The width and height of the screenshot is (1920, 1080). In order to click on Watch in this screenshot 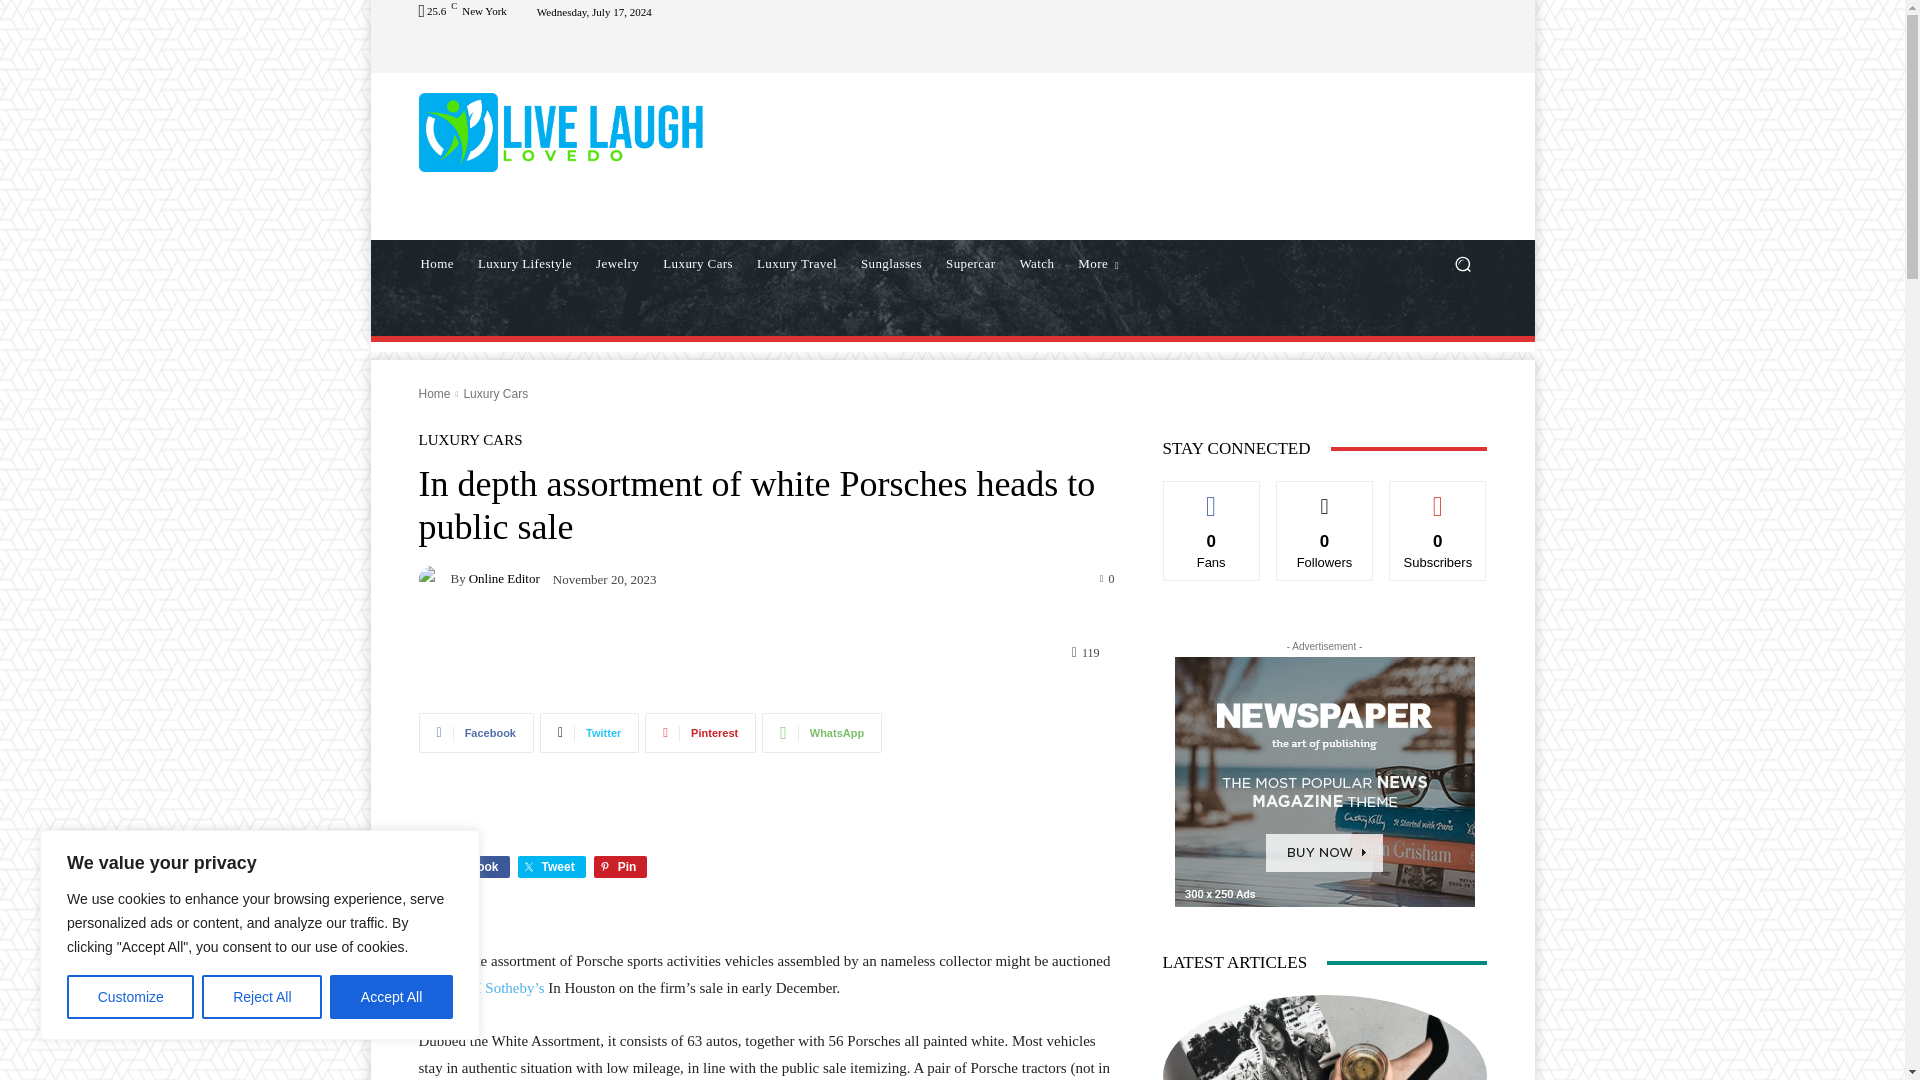, I will do `click(1036, 264)`.